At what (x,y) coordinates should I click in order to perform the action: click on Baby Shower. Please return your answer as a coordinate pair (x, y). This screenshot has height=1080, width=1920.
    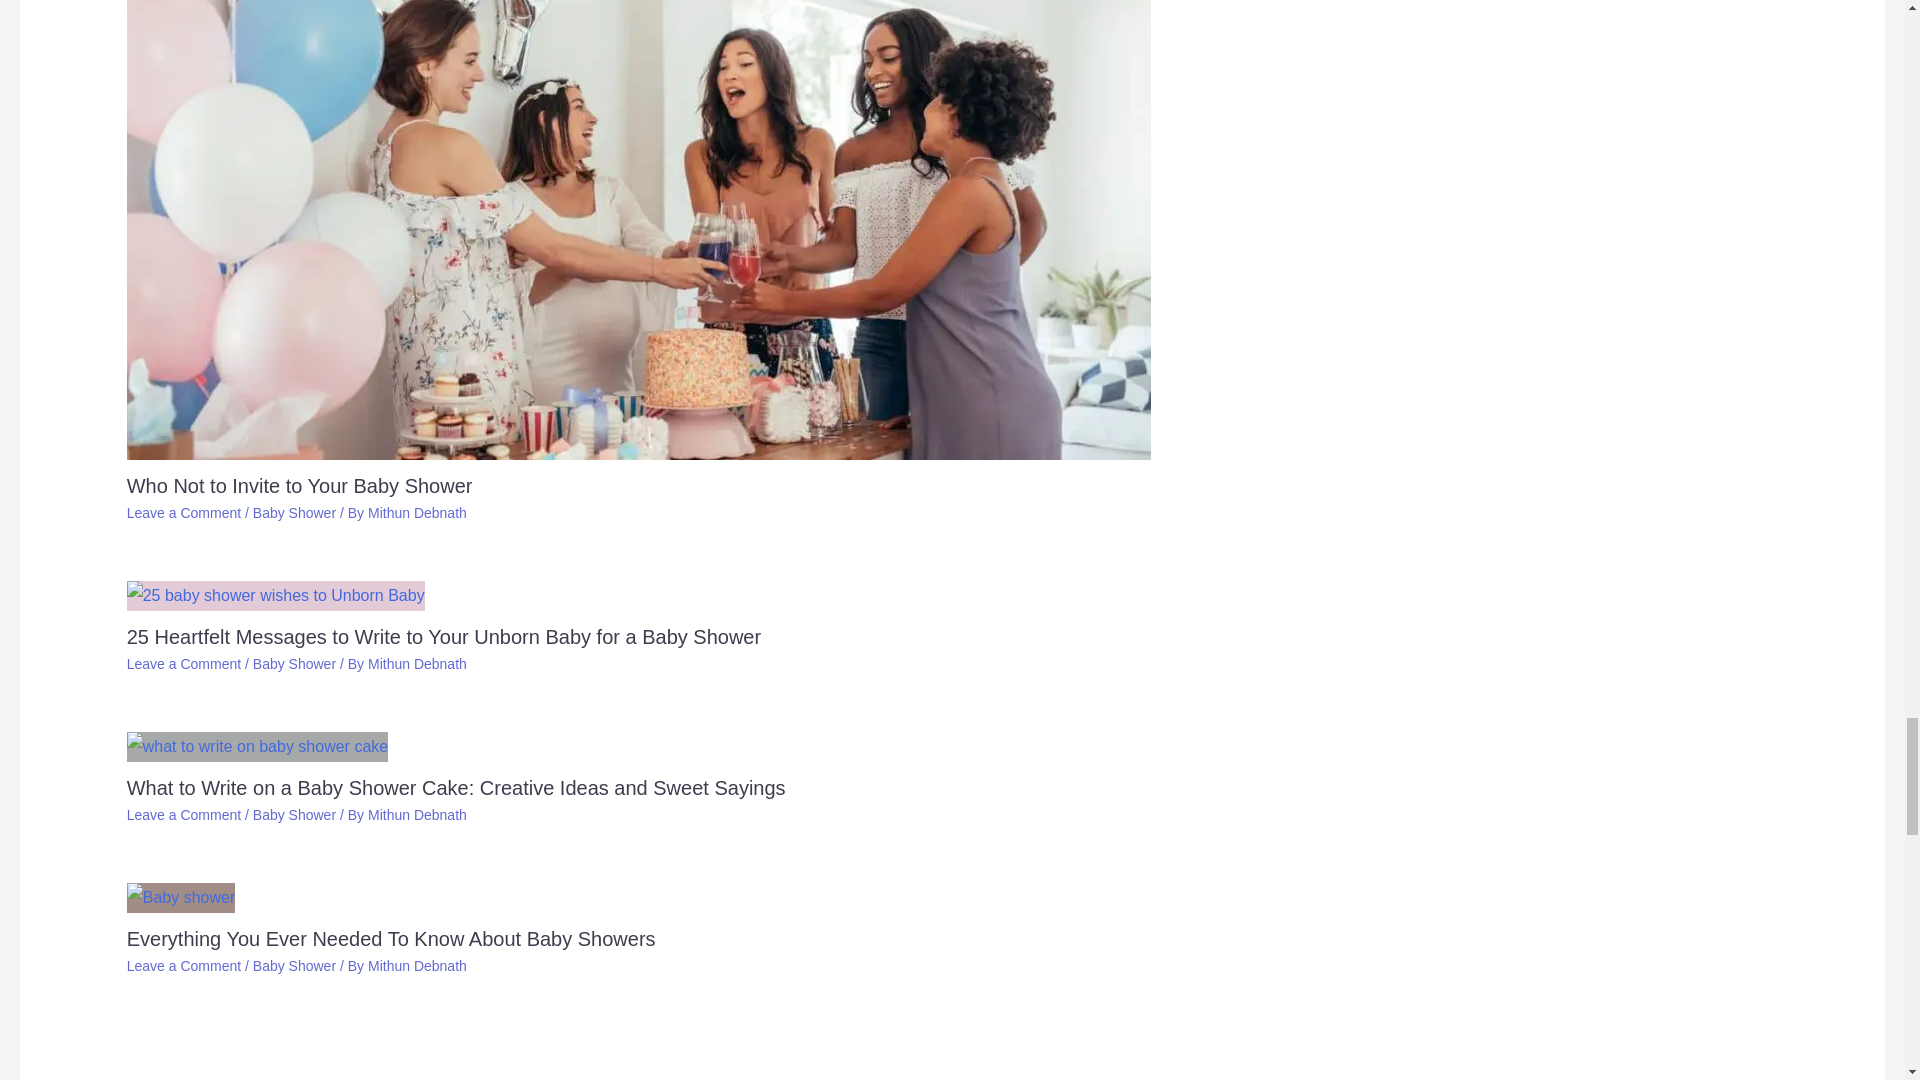
    Looking at the image, I should click on (294, 663).